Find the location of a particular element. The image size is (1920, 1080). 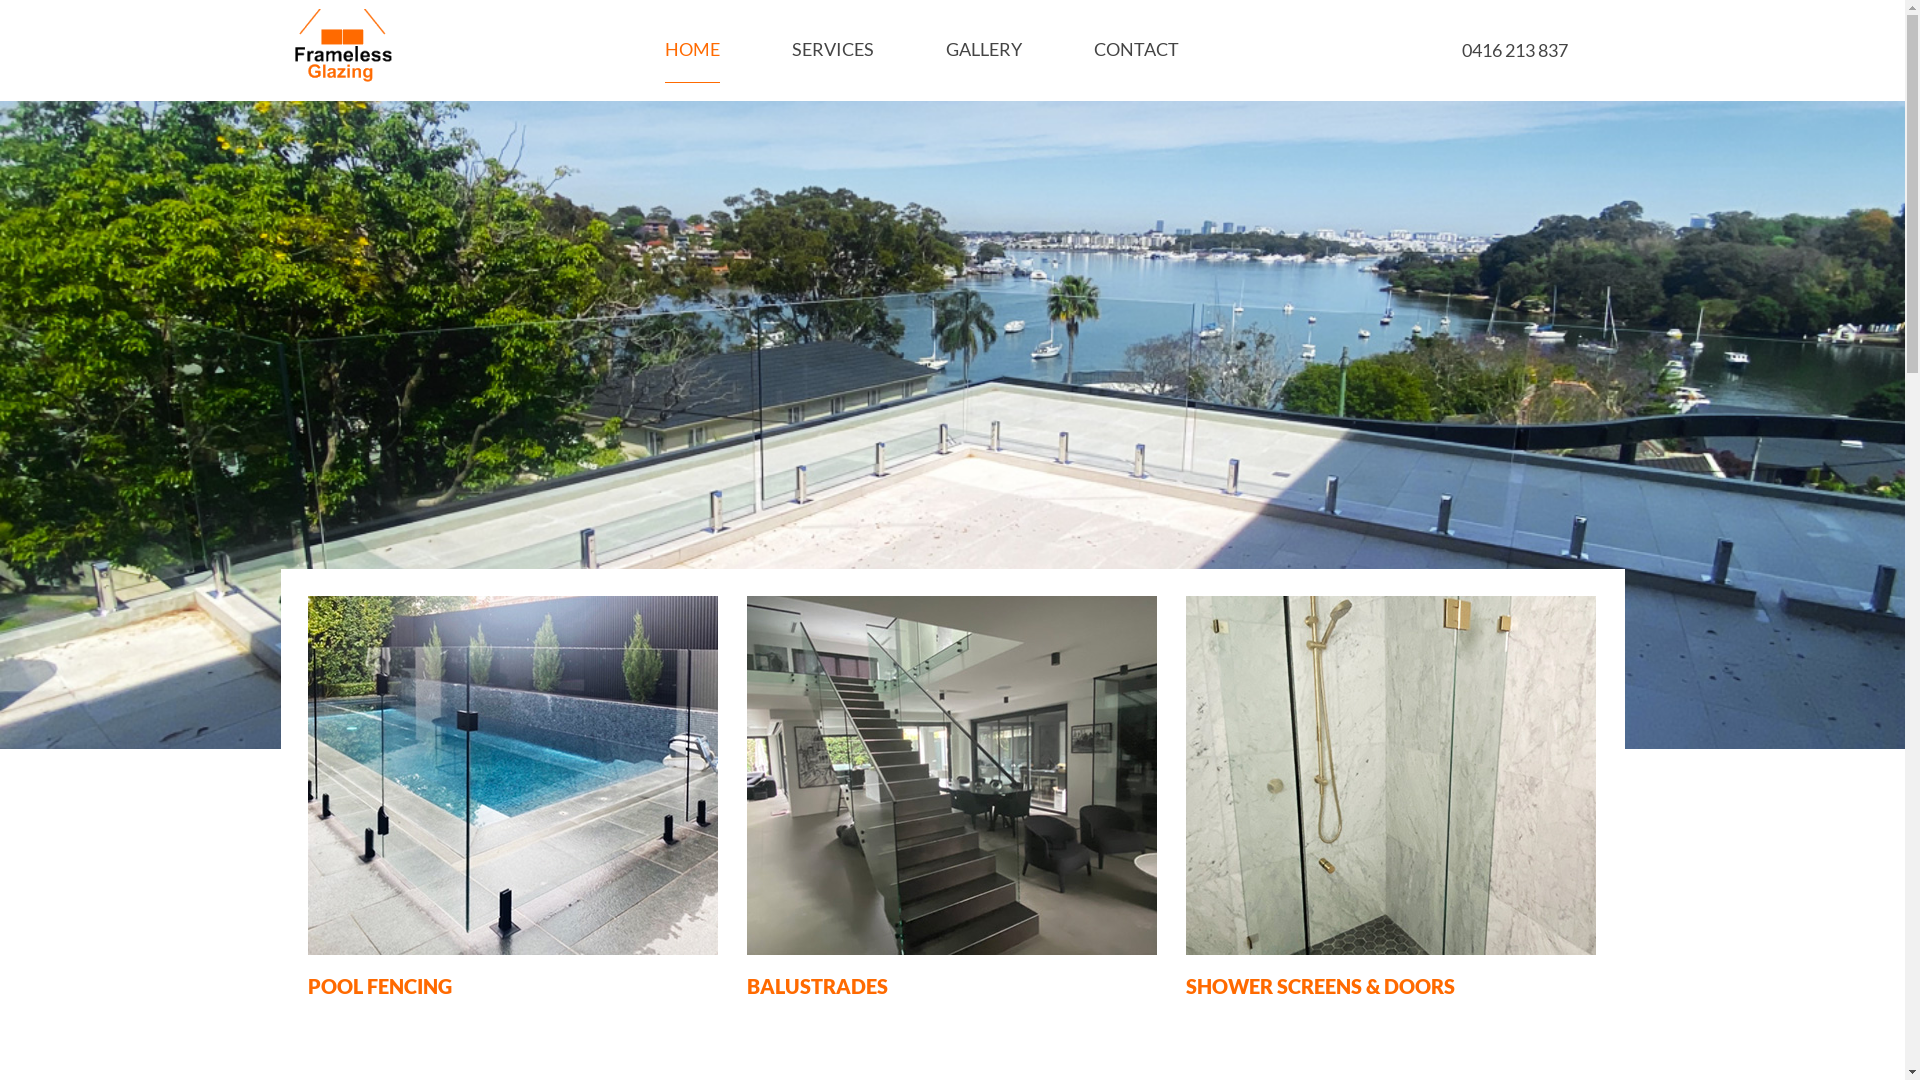

BALUSTRADES is located at coordinates (816, 986).